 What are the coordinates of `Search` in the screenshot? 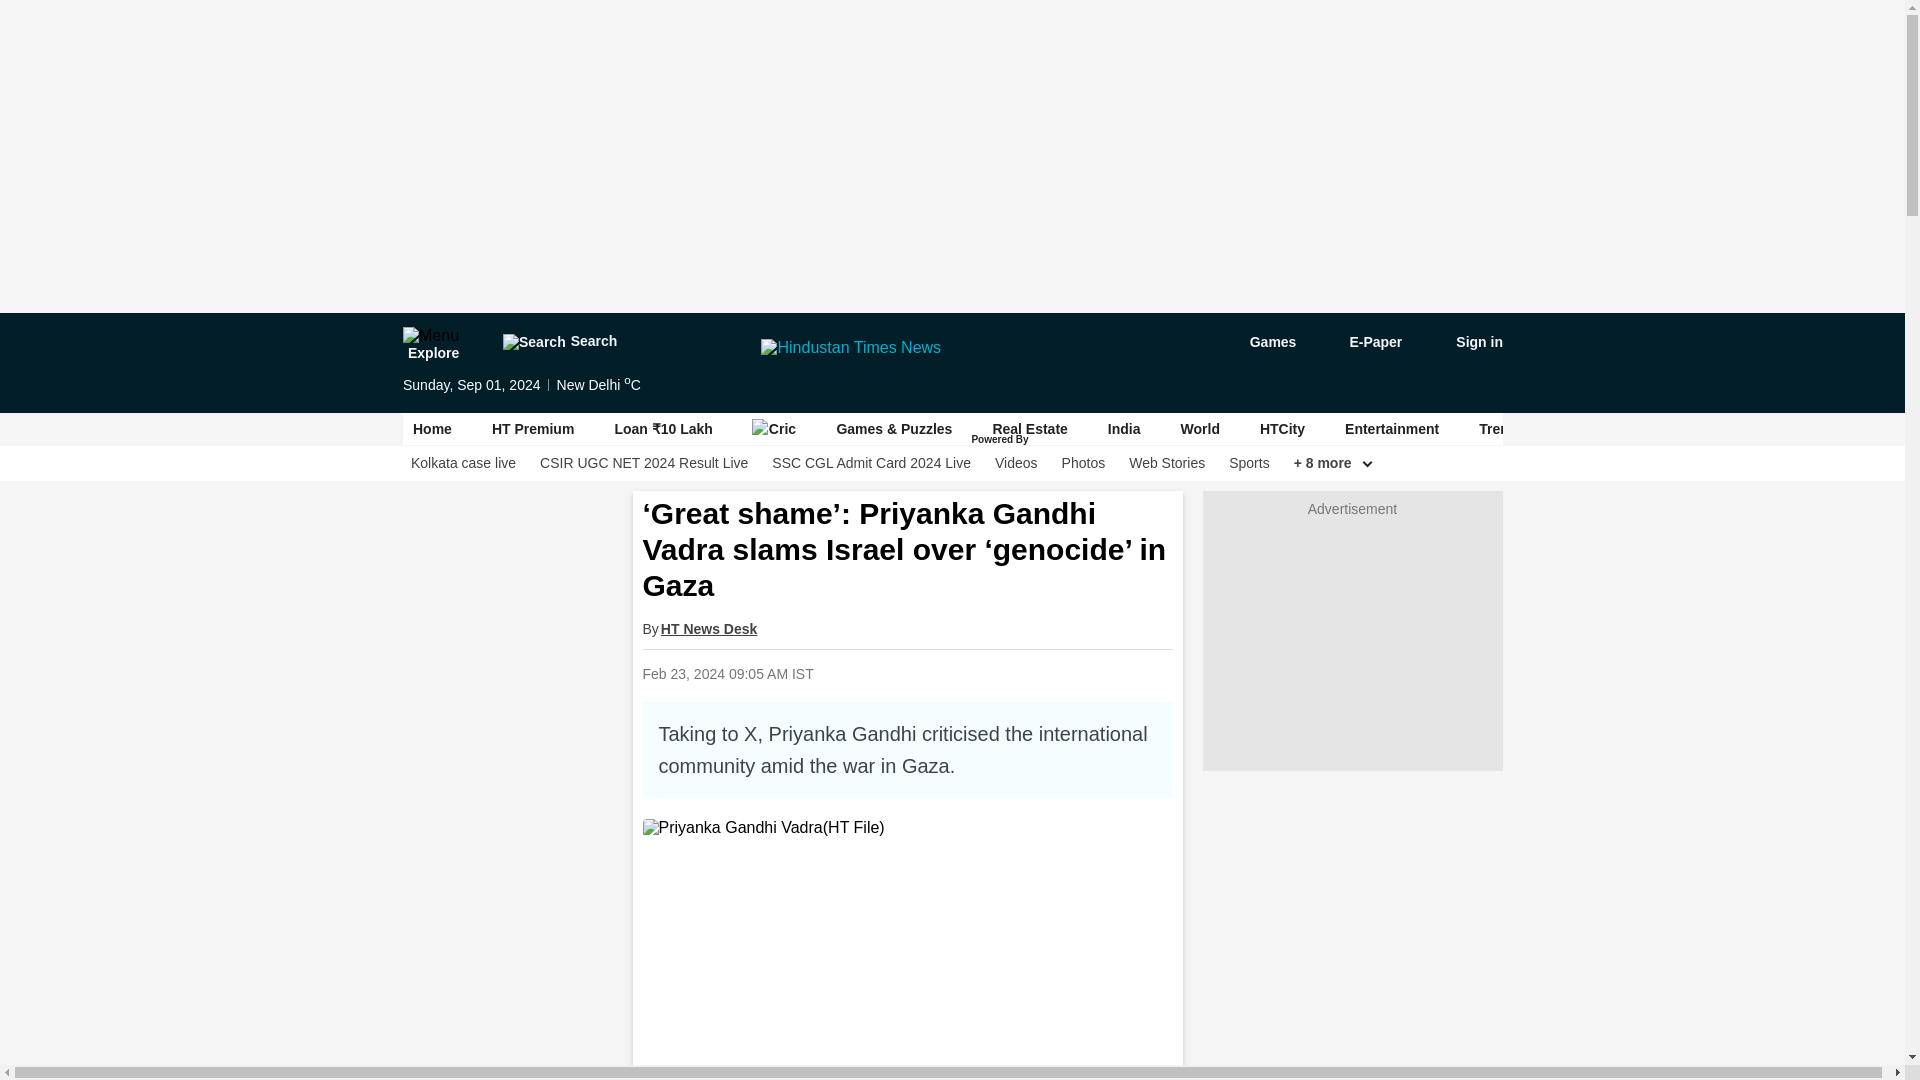 It's located at (558, 342).